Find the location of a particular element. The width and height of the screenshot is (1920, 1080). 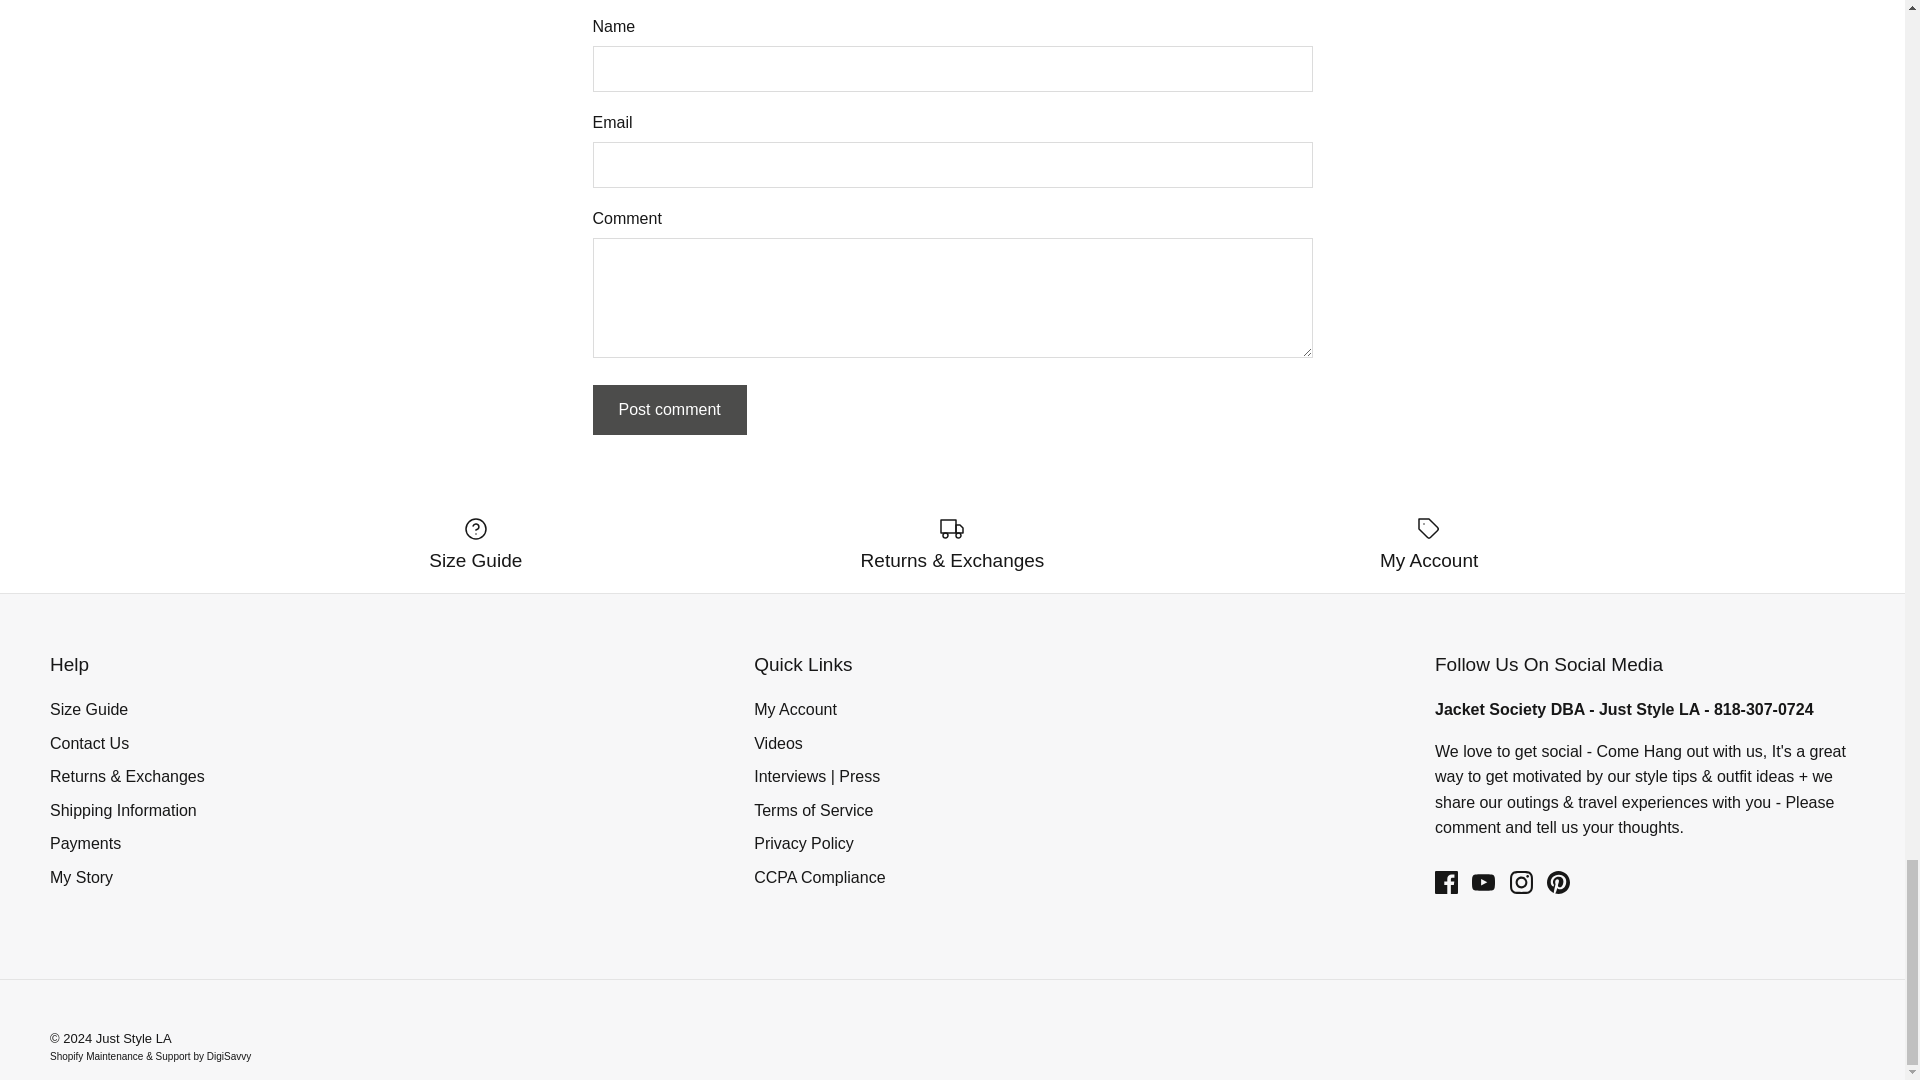

Youtube is located at coordinates (1484, 882).